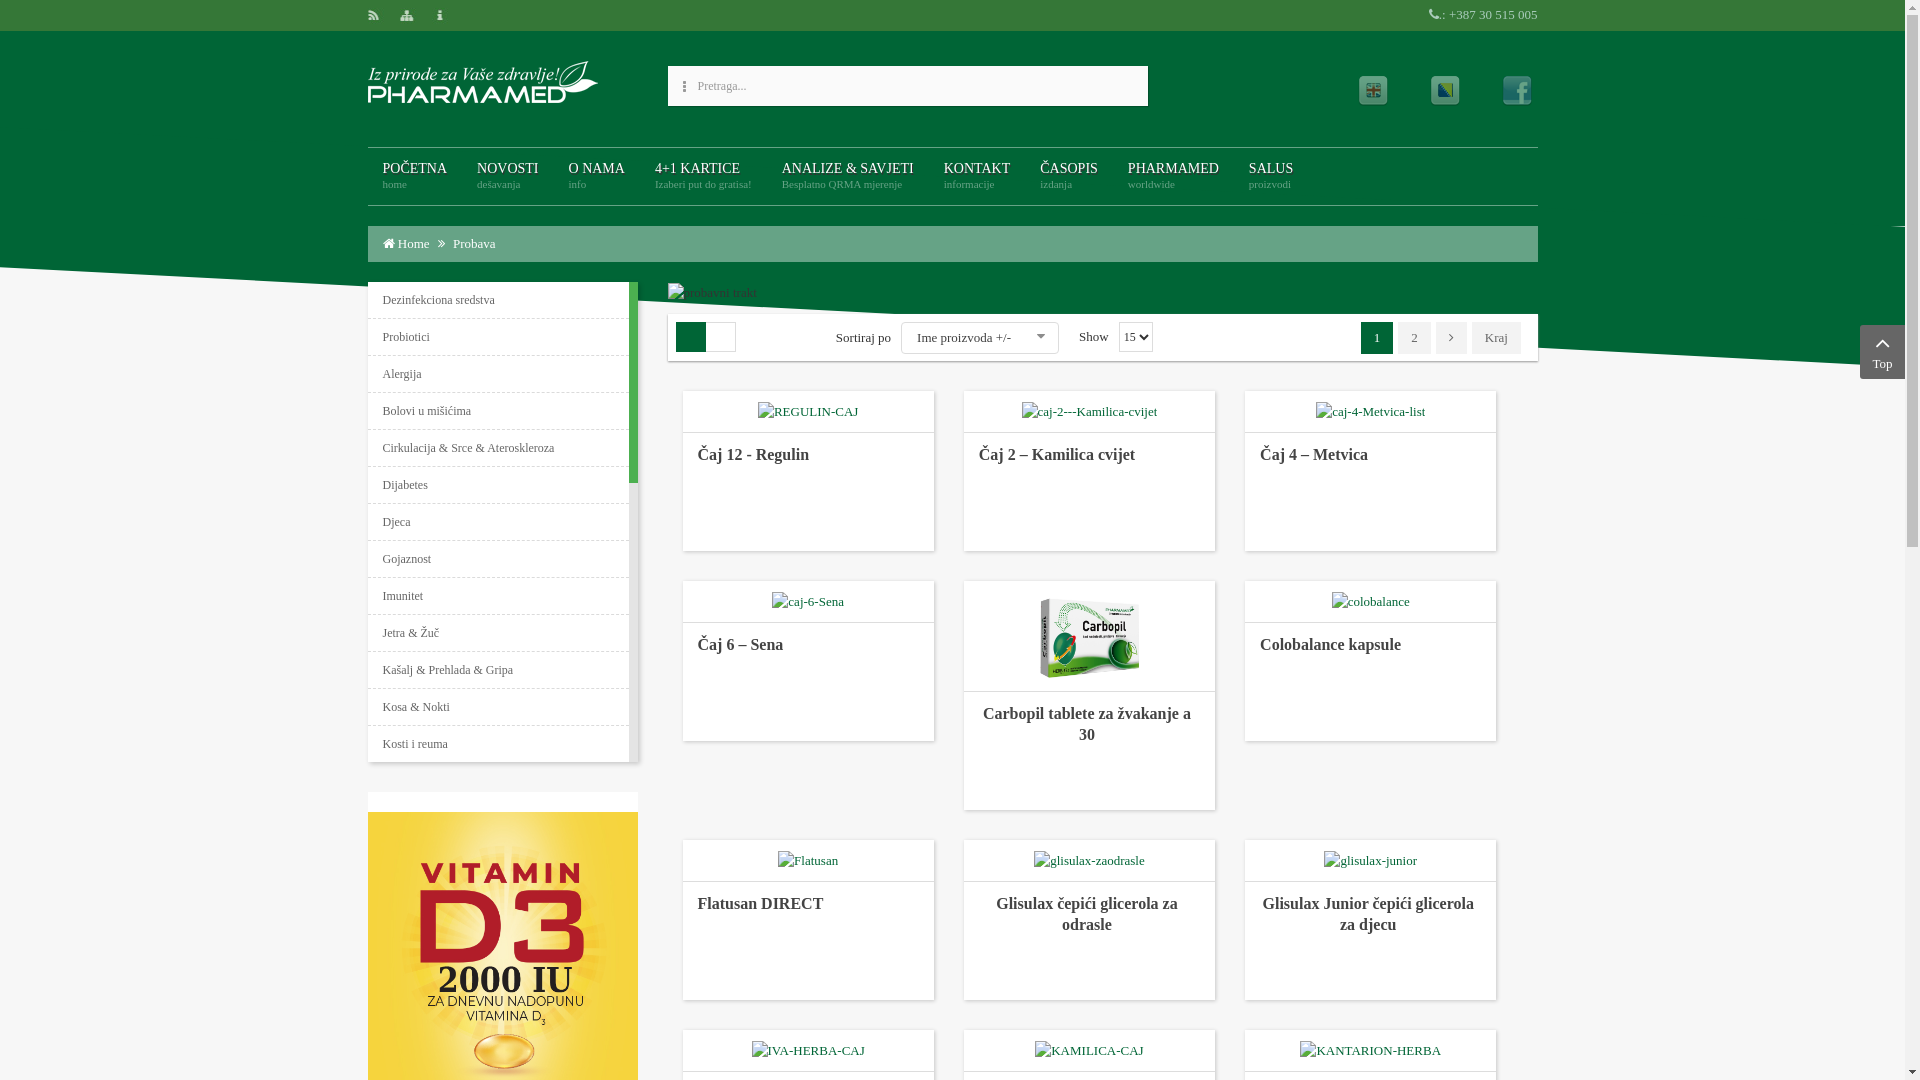 The image size is (1920, 1080). What do you see at coordinates (848, 176) in the screenshot?
I see `ANALIZE & SAVJETI
Besplatno QRMA mjerenje` at bounding box center [848, 176].